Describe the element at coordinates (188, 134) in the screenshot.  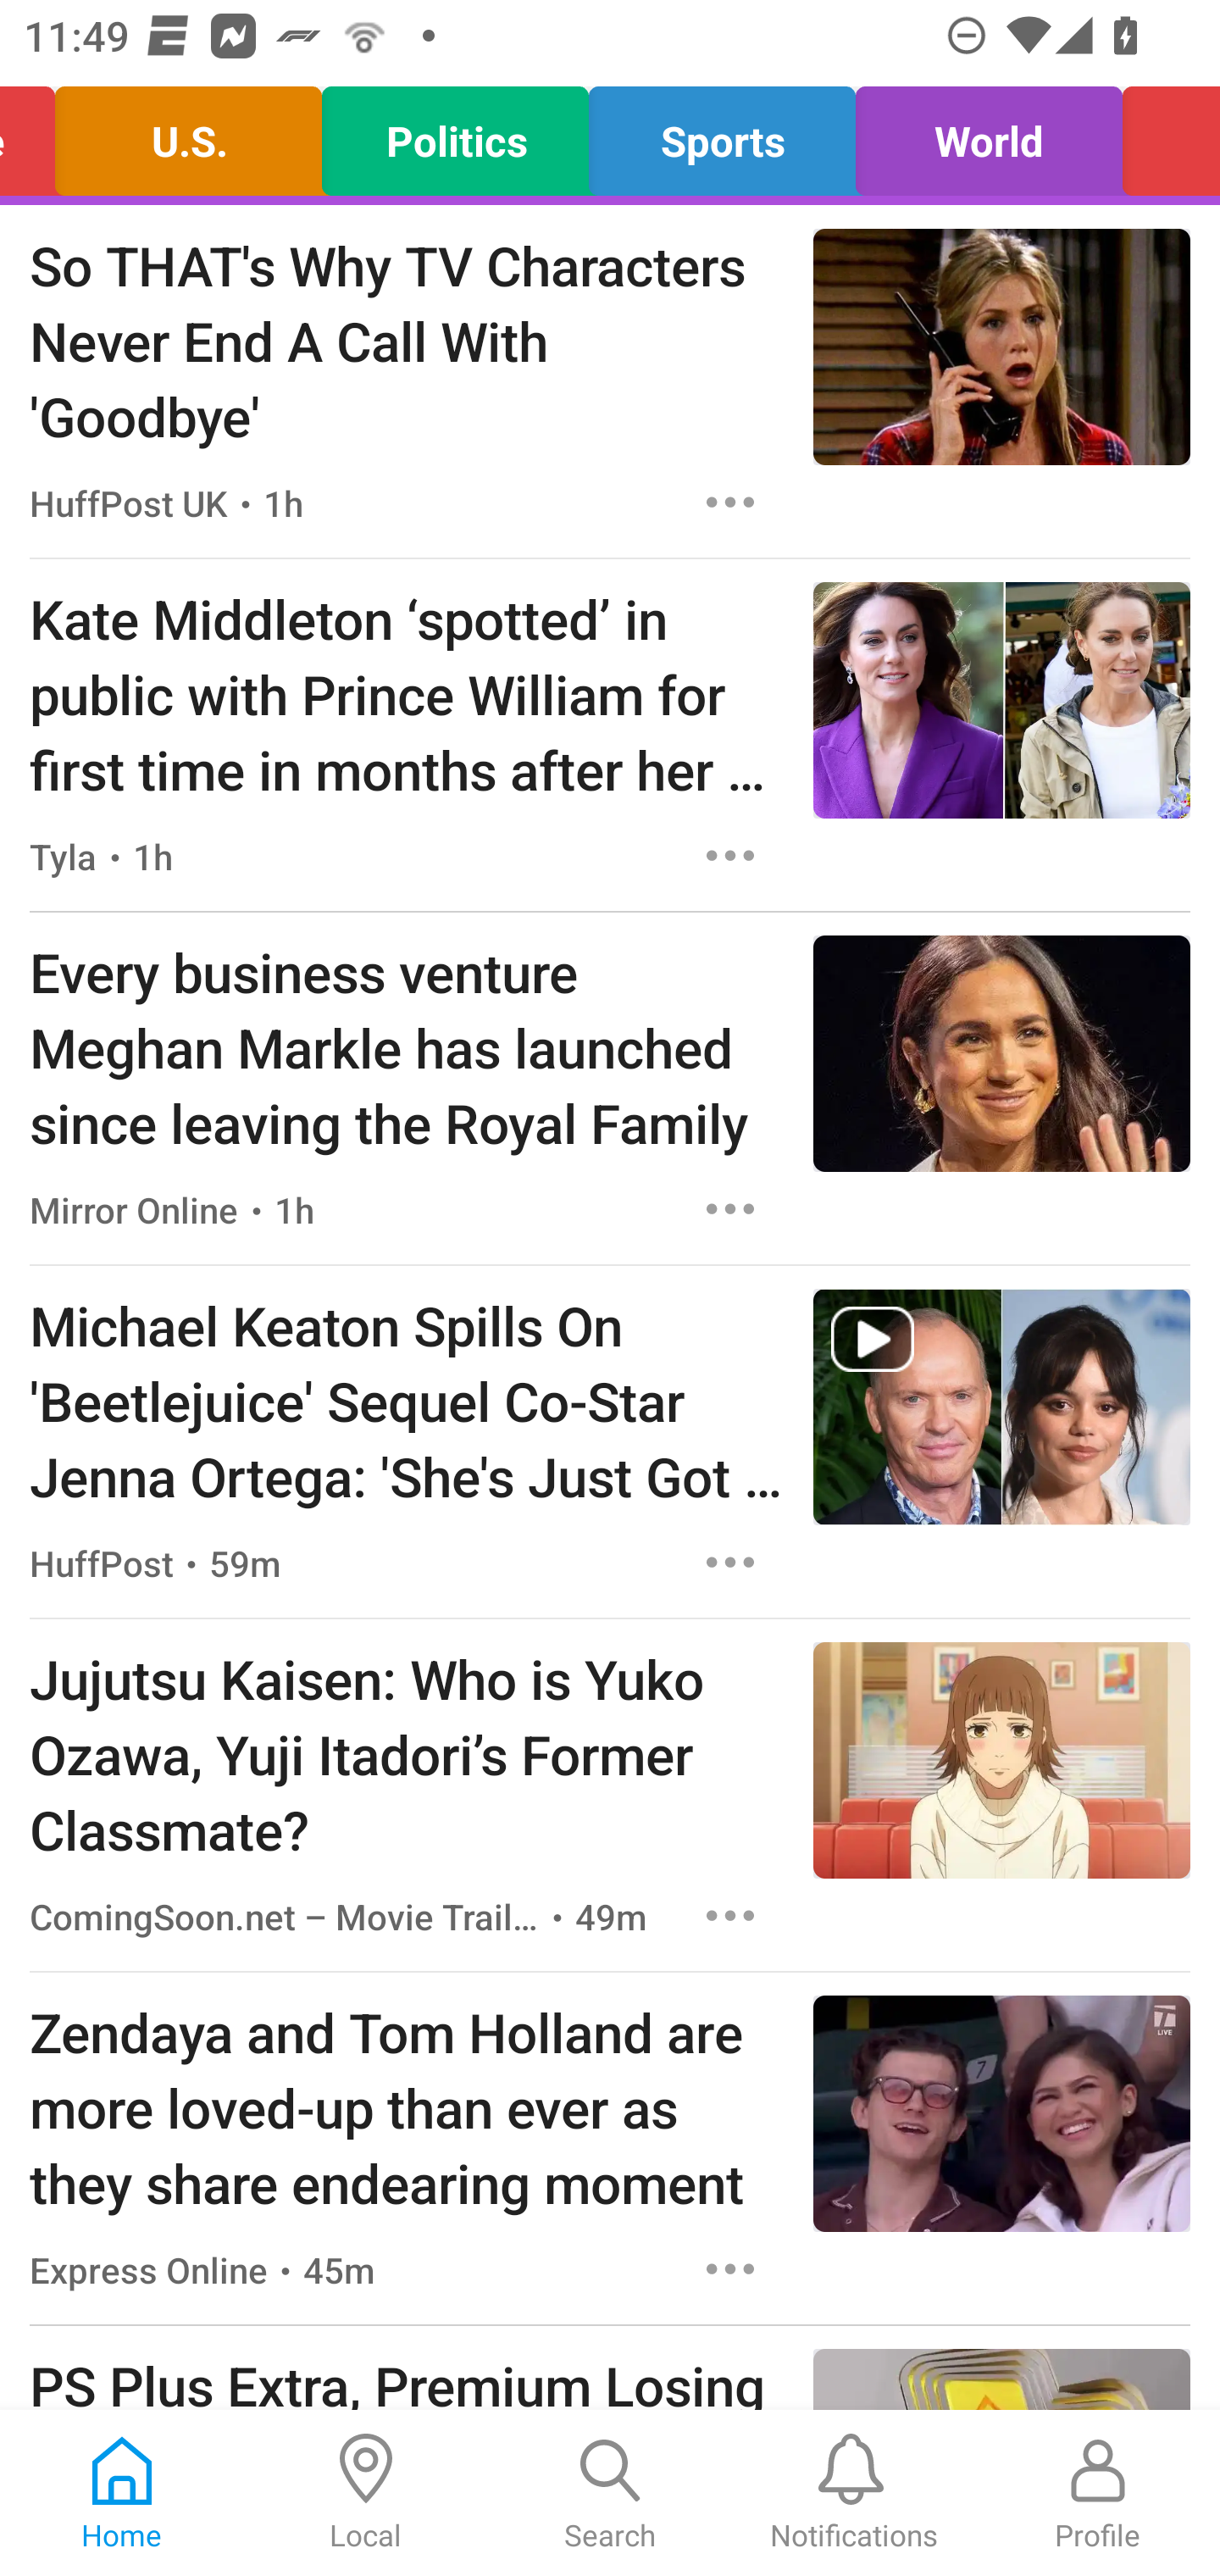
I see `U.S.` at that location.